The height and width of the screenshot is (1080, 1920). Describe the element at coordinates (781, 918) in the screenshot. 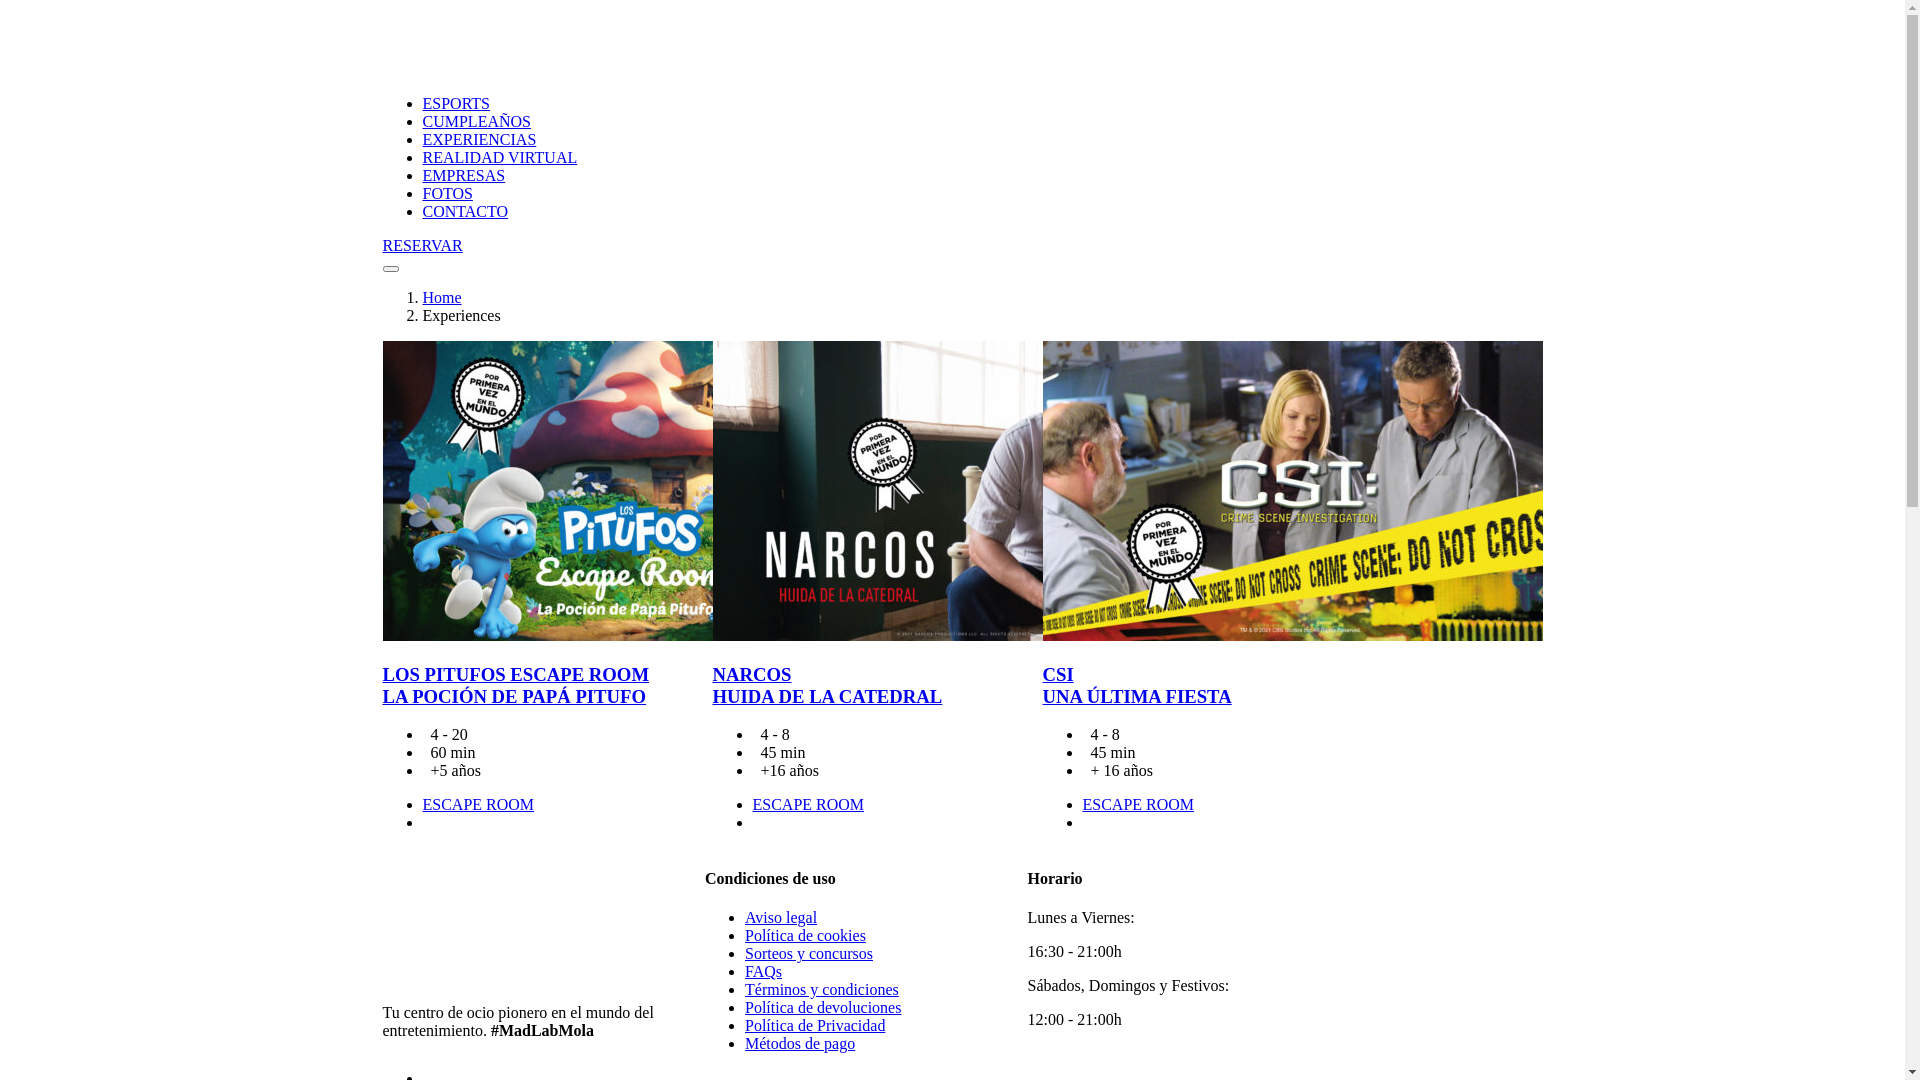

I see `Aviso legal` at that location.